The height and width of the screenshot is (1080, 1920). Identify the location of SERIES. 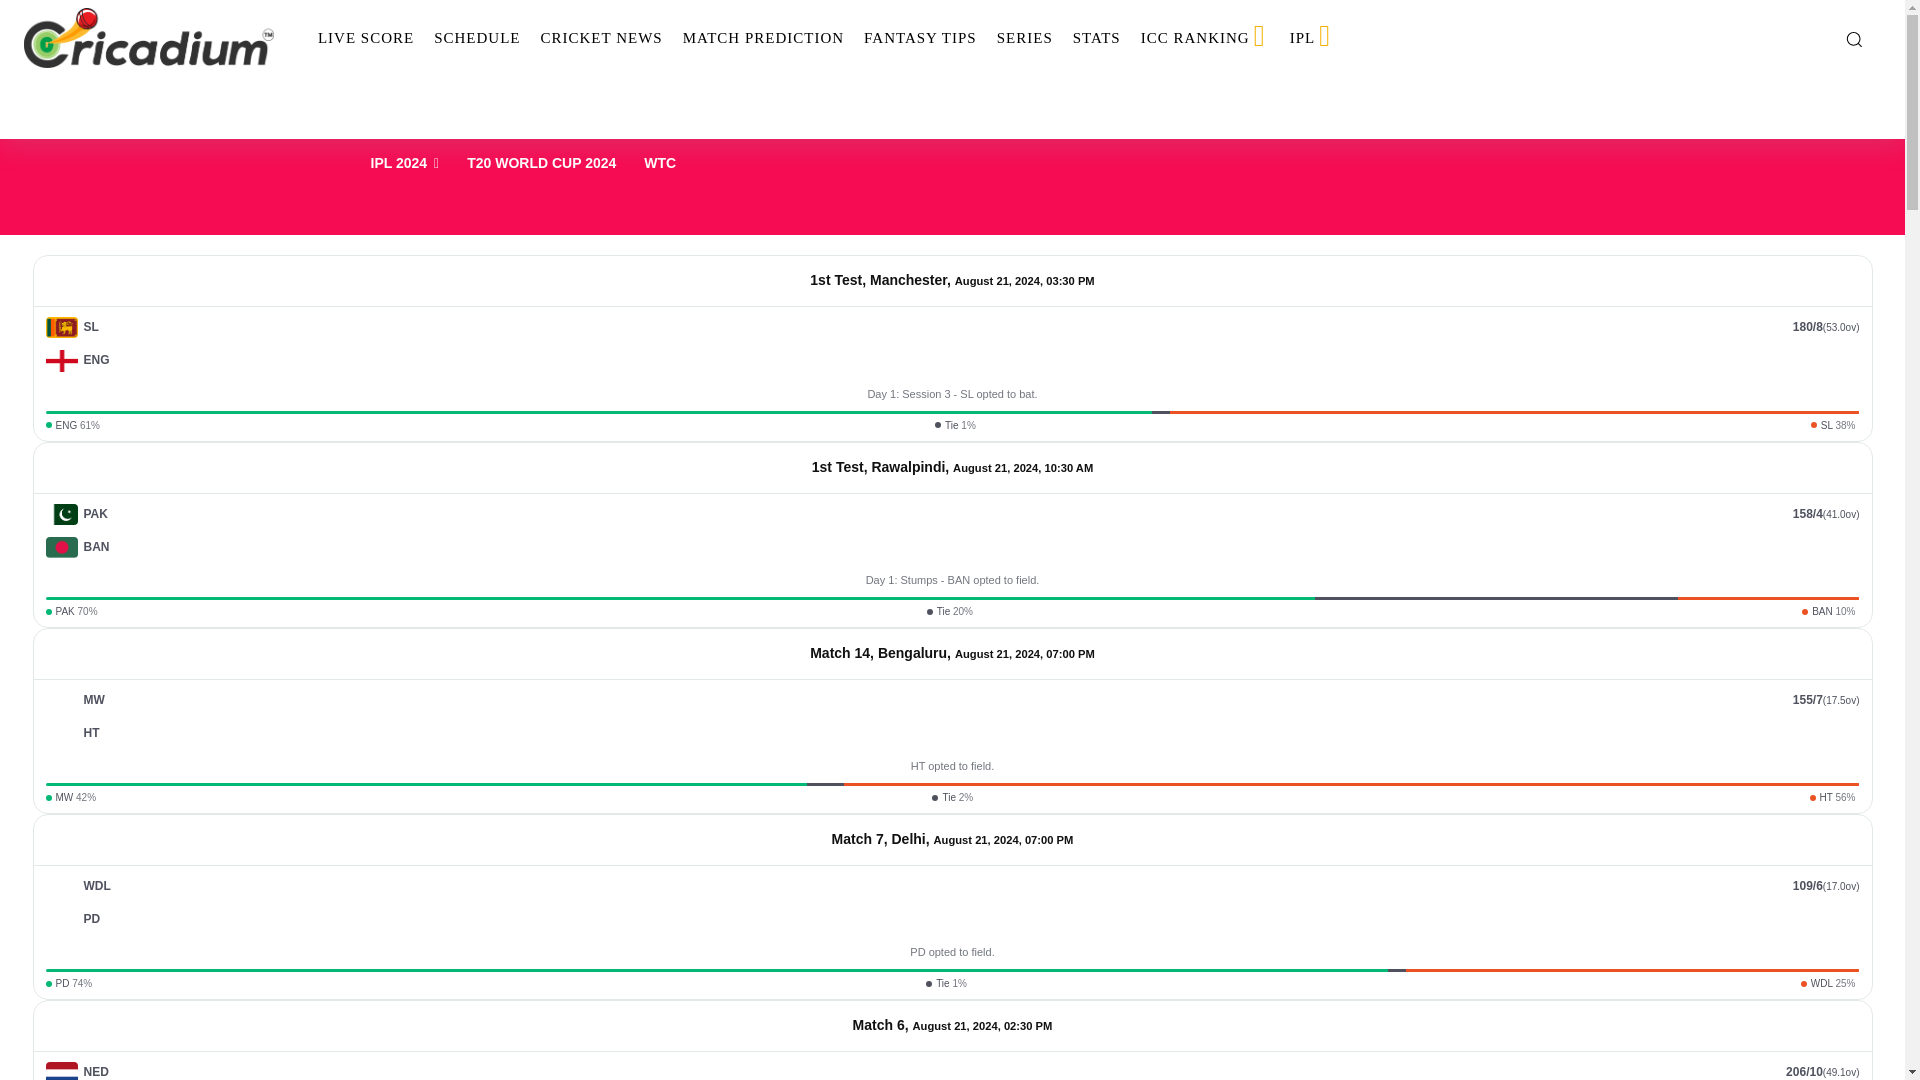
(1024, 38).